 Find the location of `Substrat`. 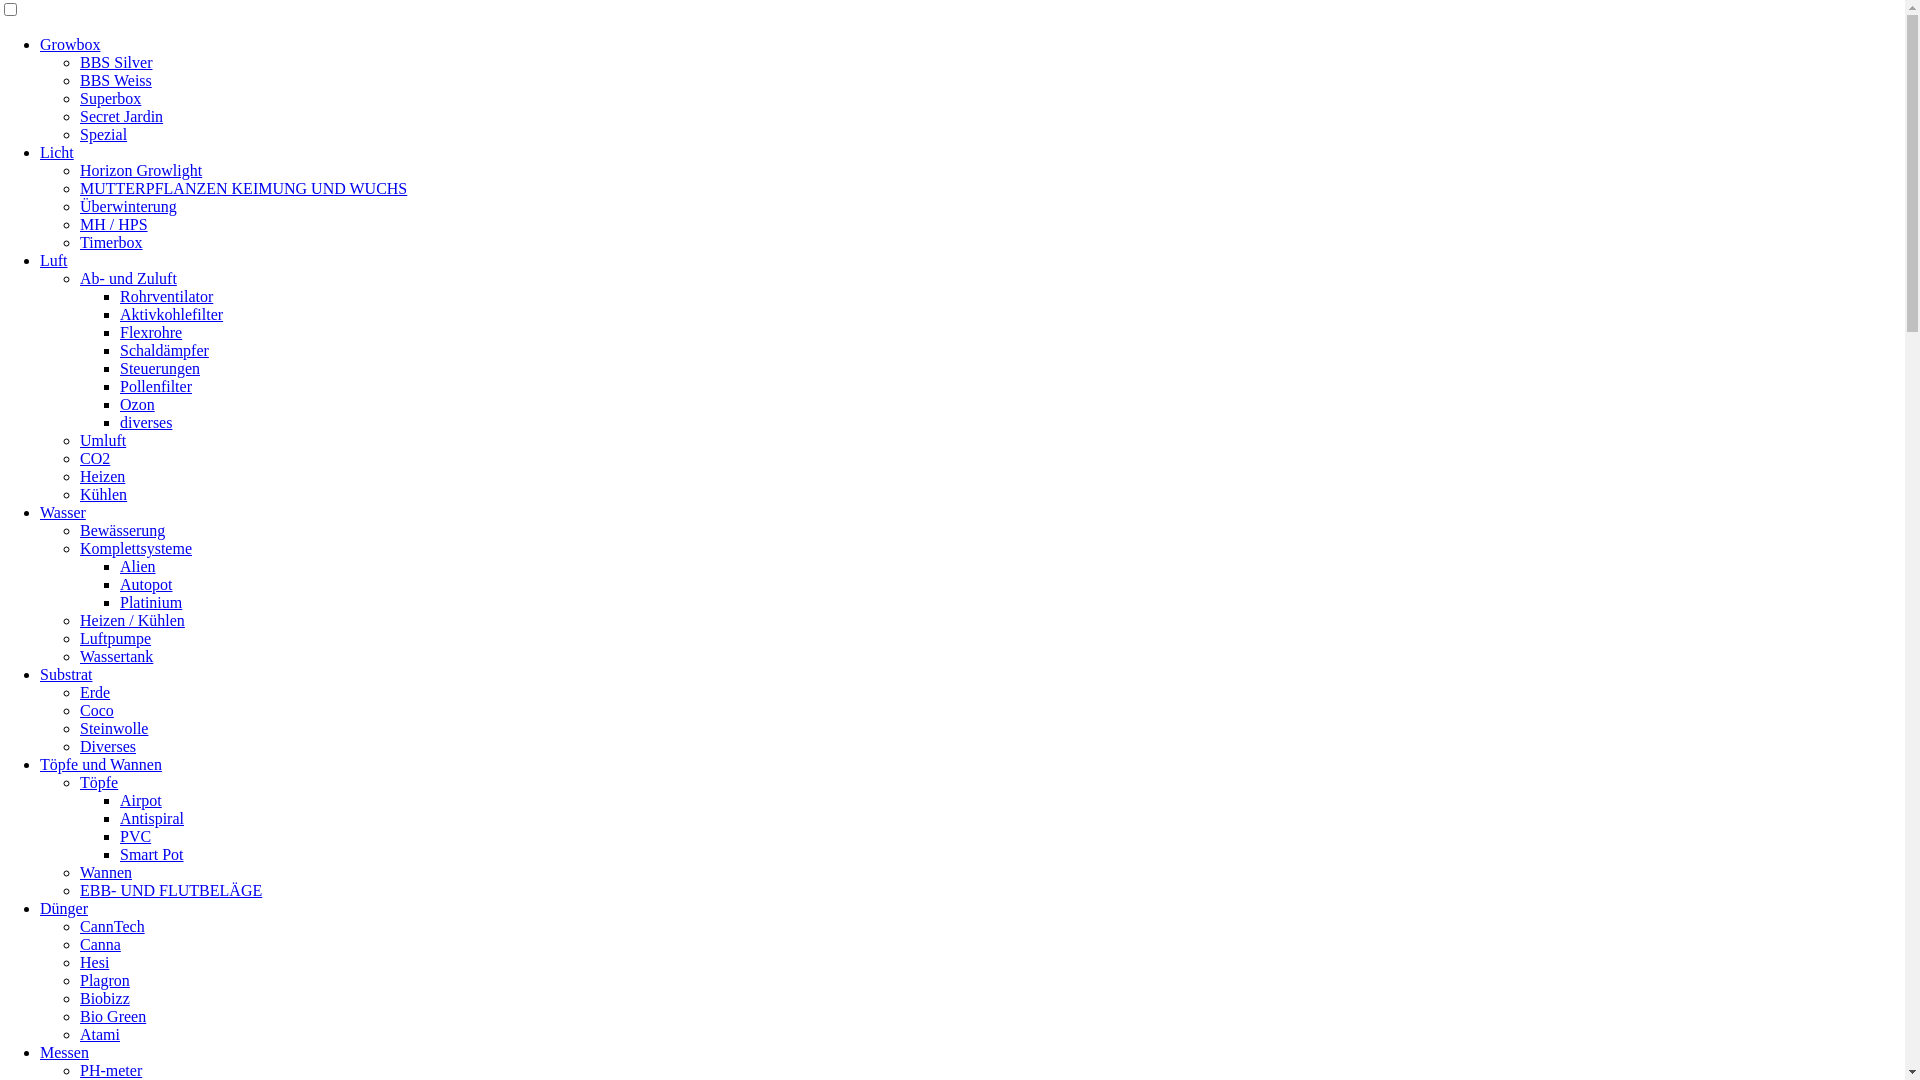

Substrat is located at coordinates (66, 674).